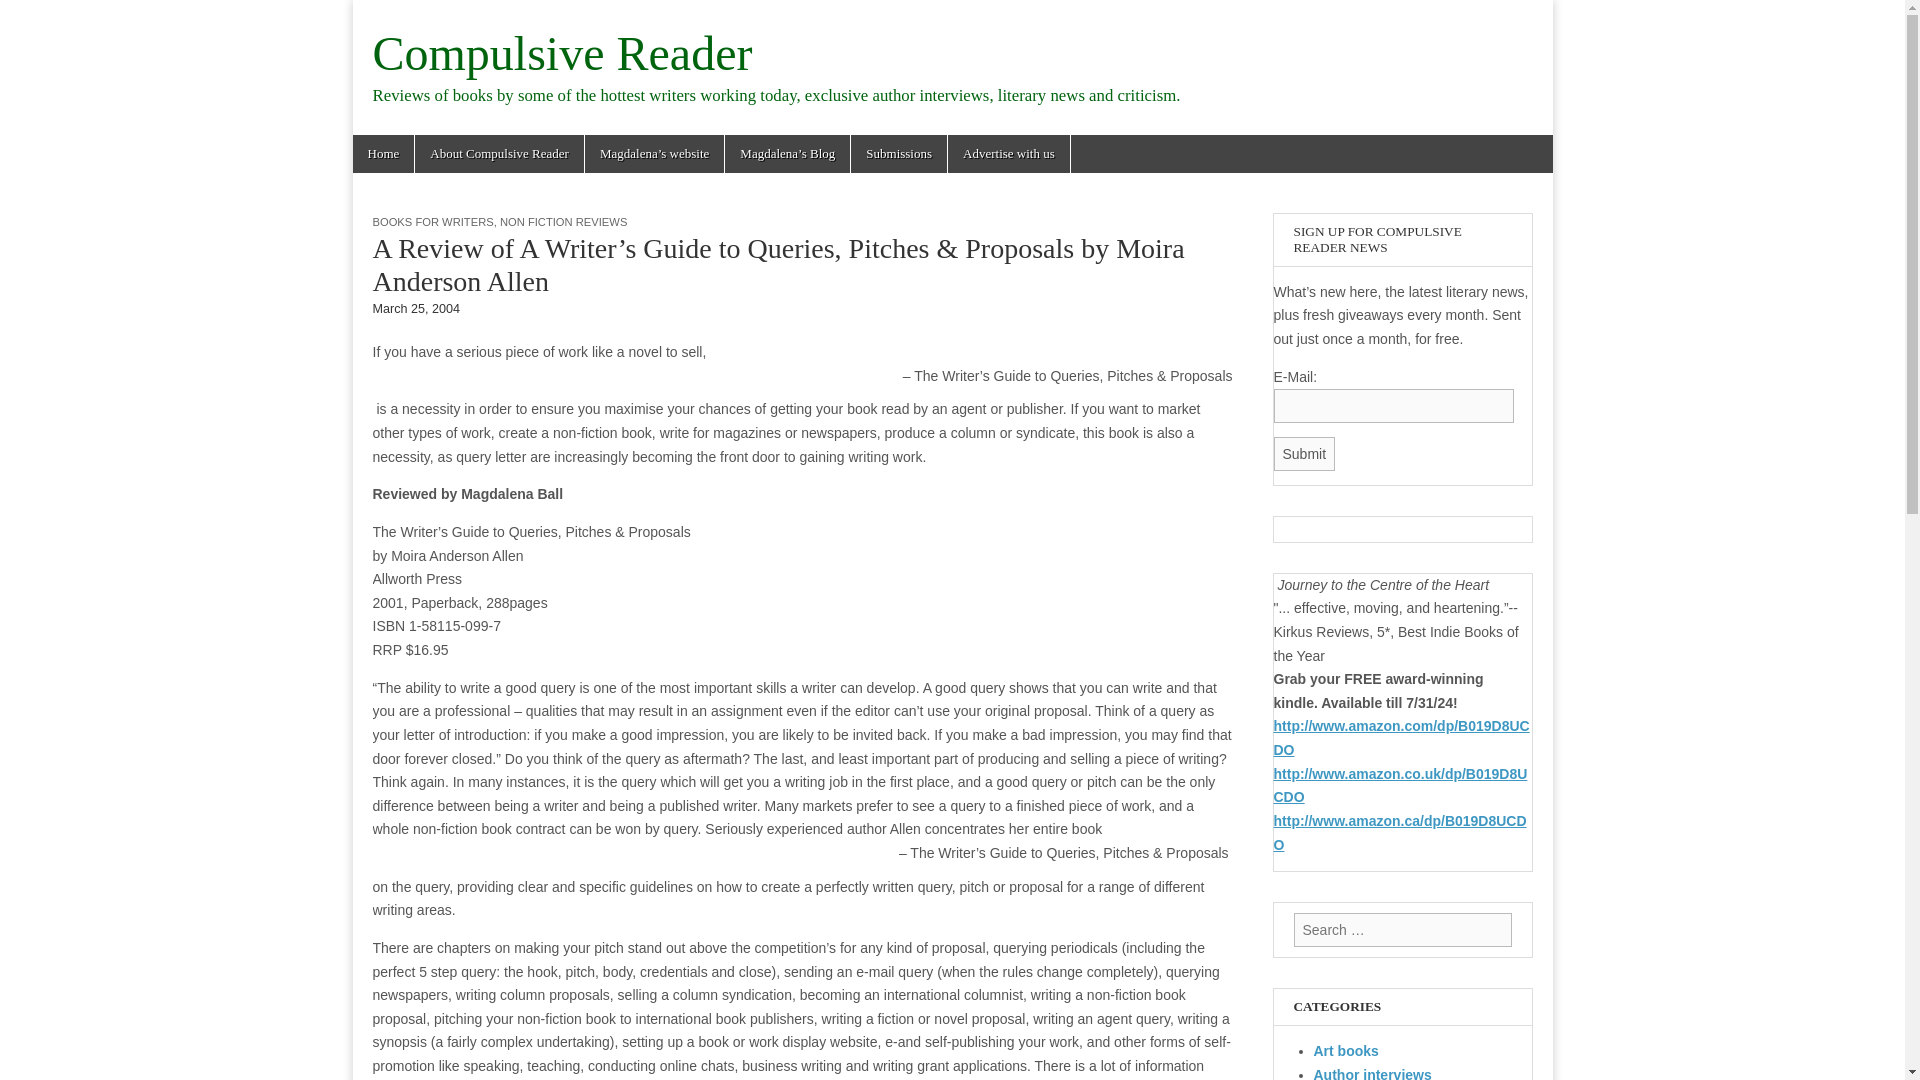  What do you see at coordinates (1305, 454) in the screenshot?
I see `Submit` at bounding box center [1305, 454].